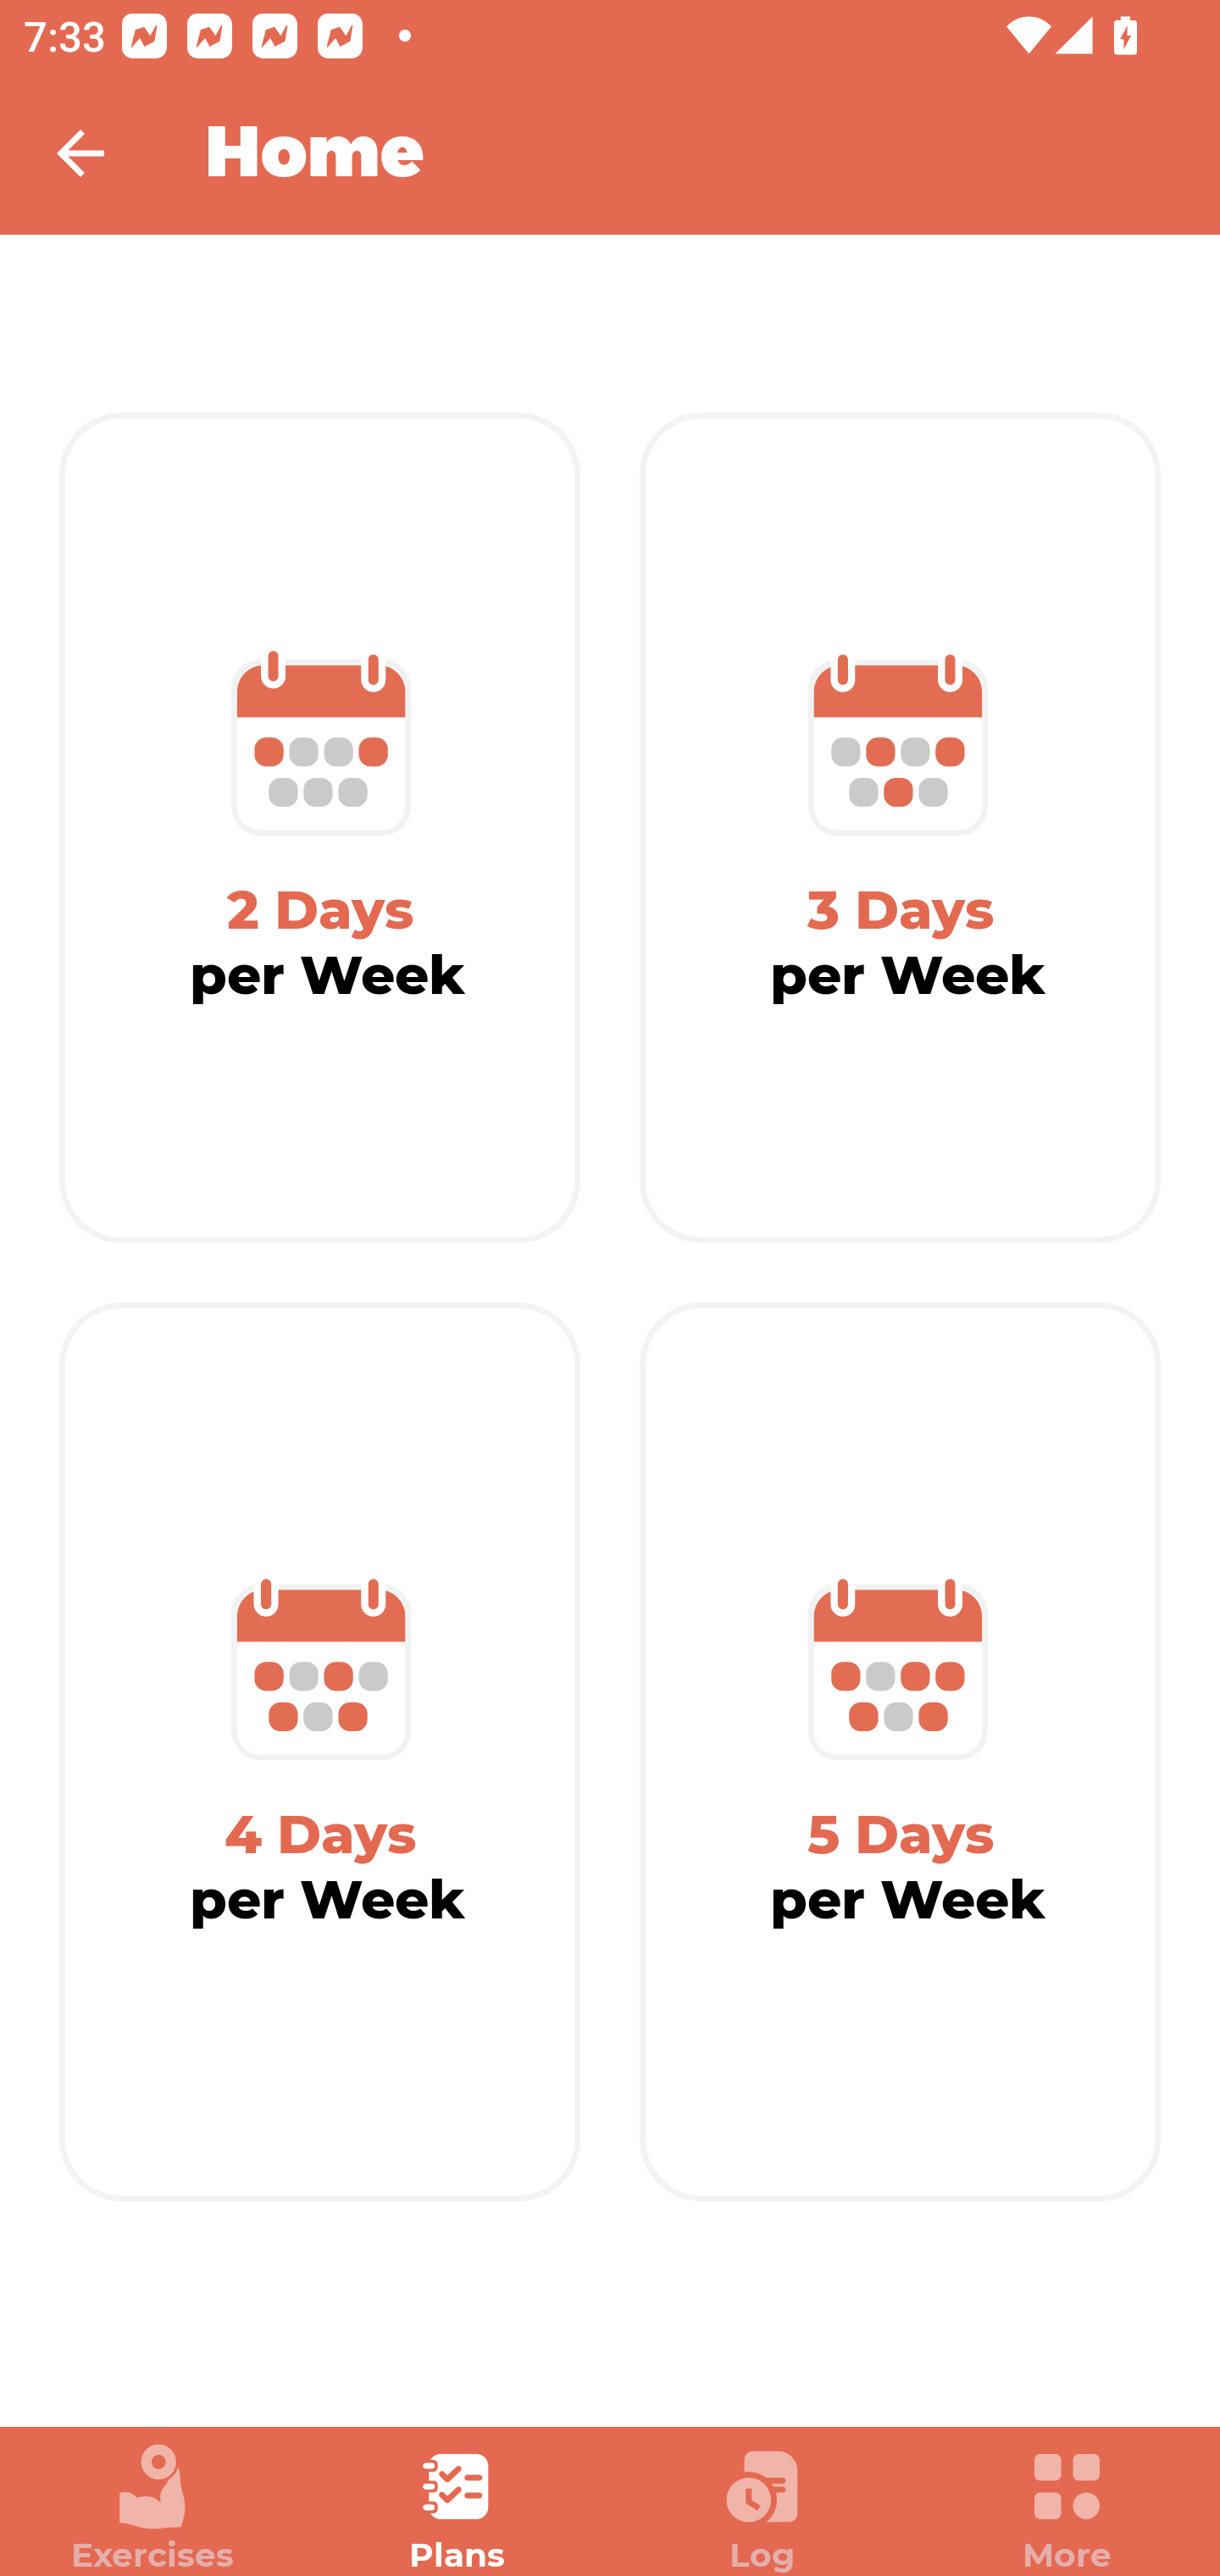  Describe the element at coordinates (320, 1752) in the screenshot. I see `4 Days
 per Week` at that location.